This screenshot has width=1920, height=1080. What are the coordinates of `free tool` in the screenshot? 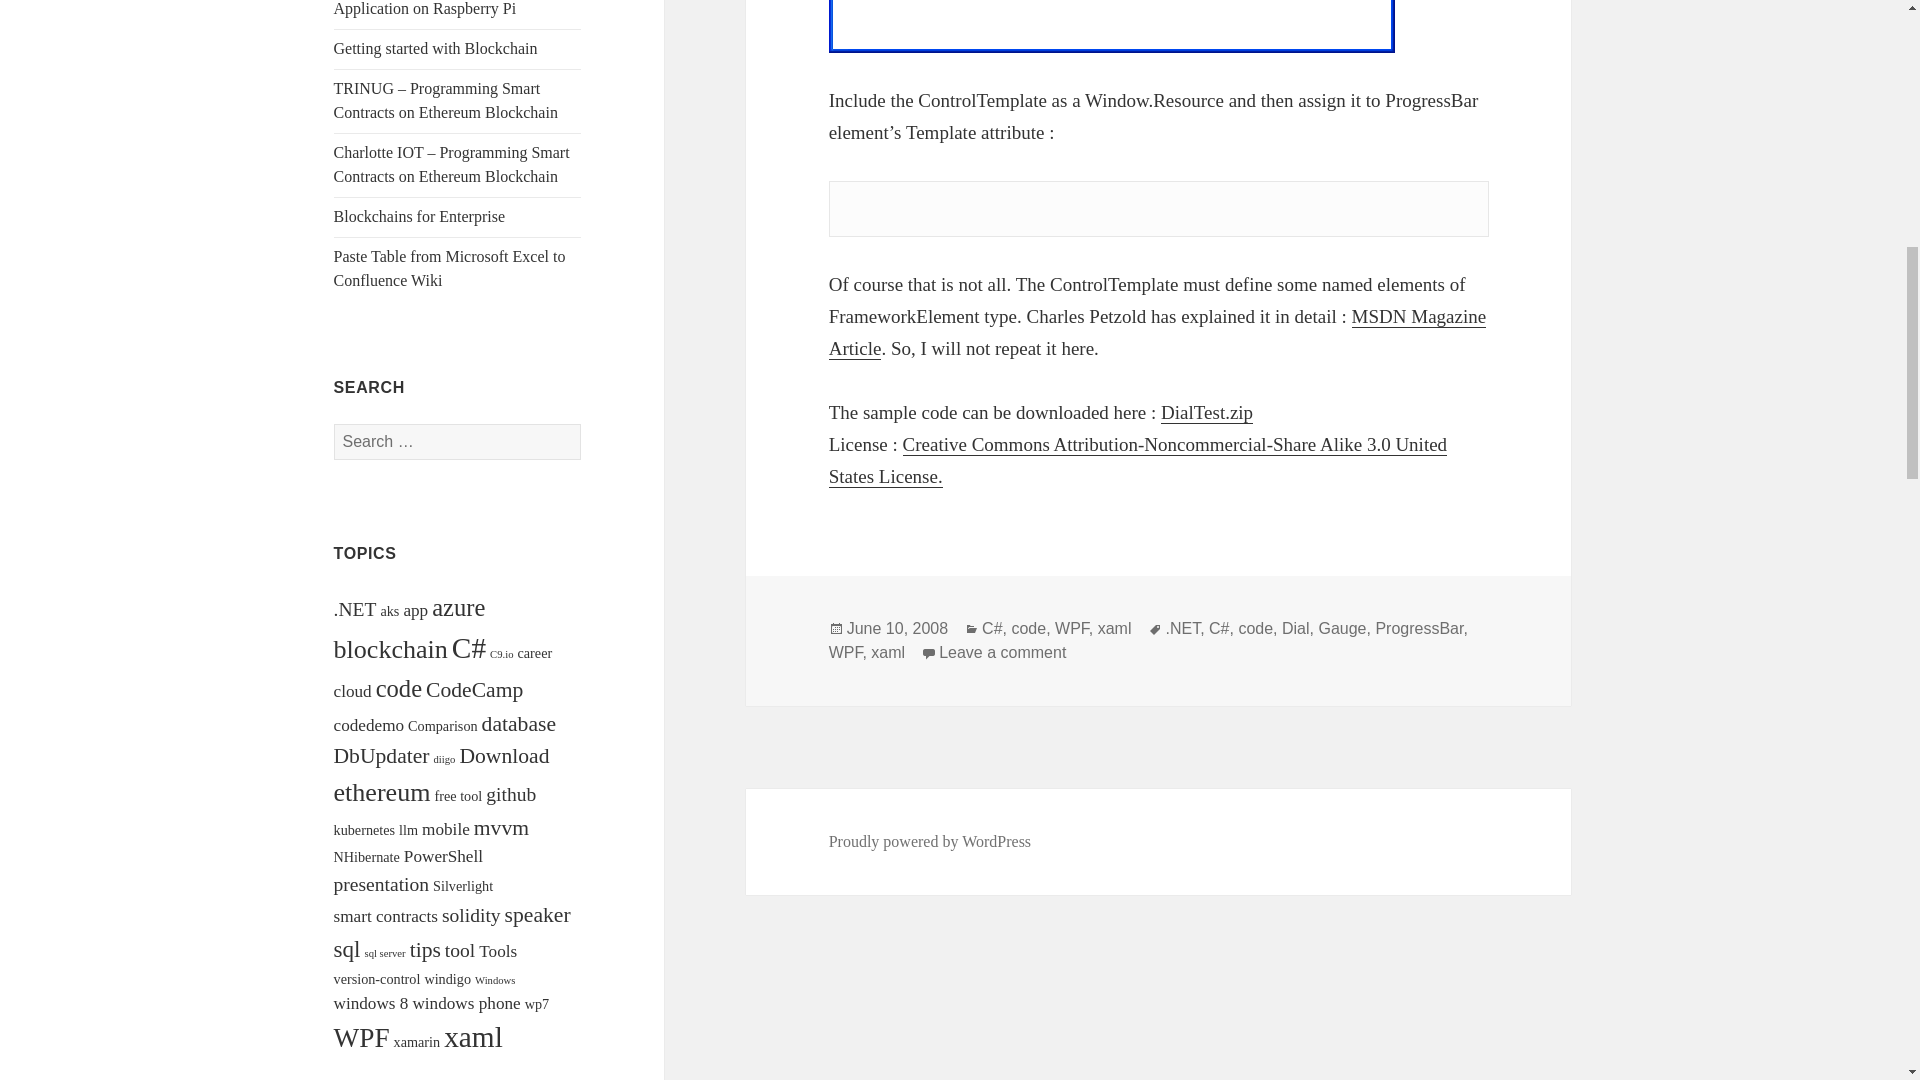 It's located at (457, 796).